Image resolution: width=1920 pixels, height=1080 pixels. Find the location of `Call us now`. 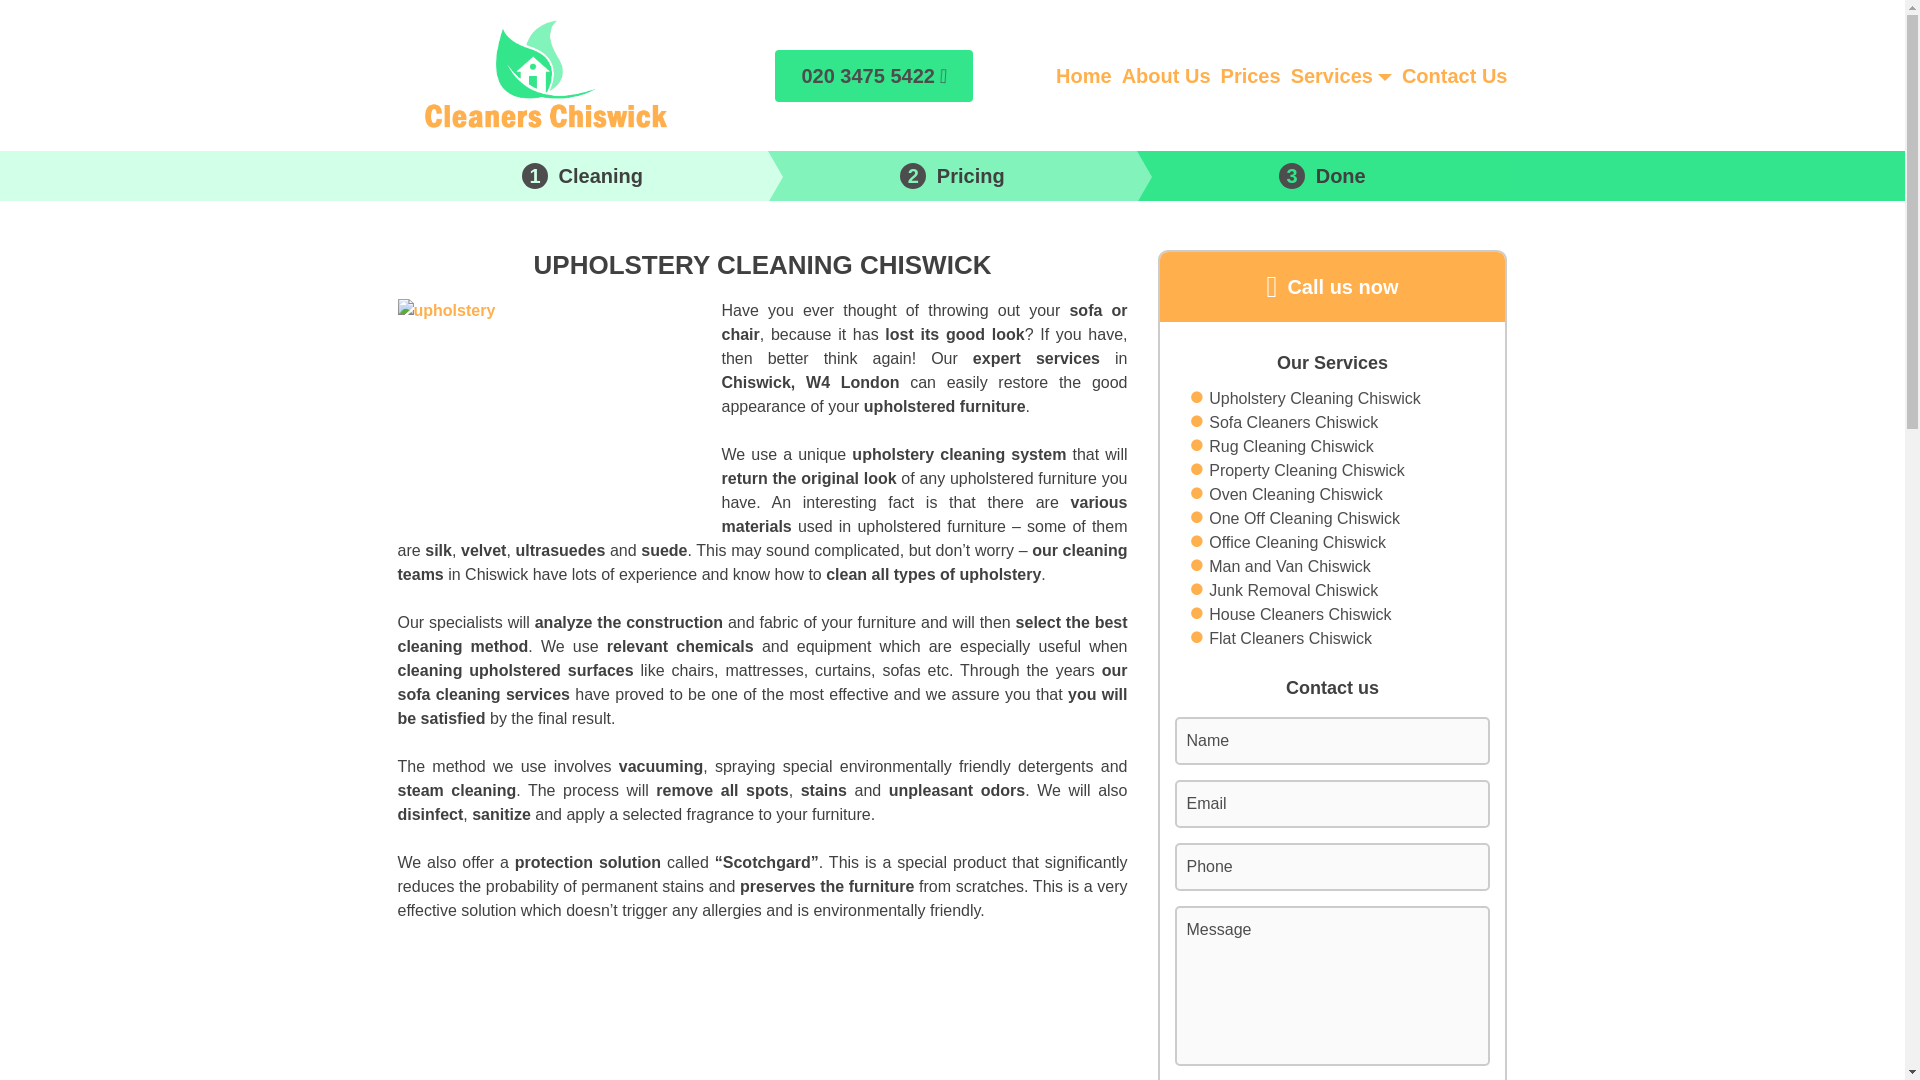

Call us now is located at coordinates (1332, 286).